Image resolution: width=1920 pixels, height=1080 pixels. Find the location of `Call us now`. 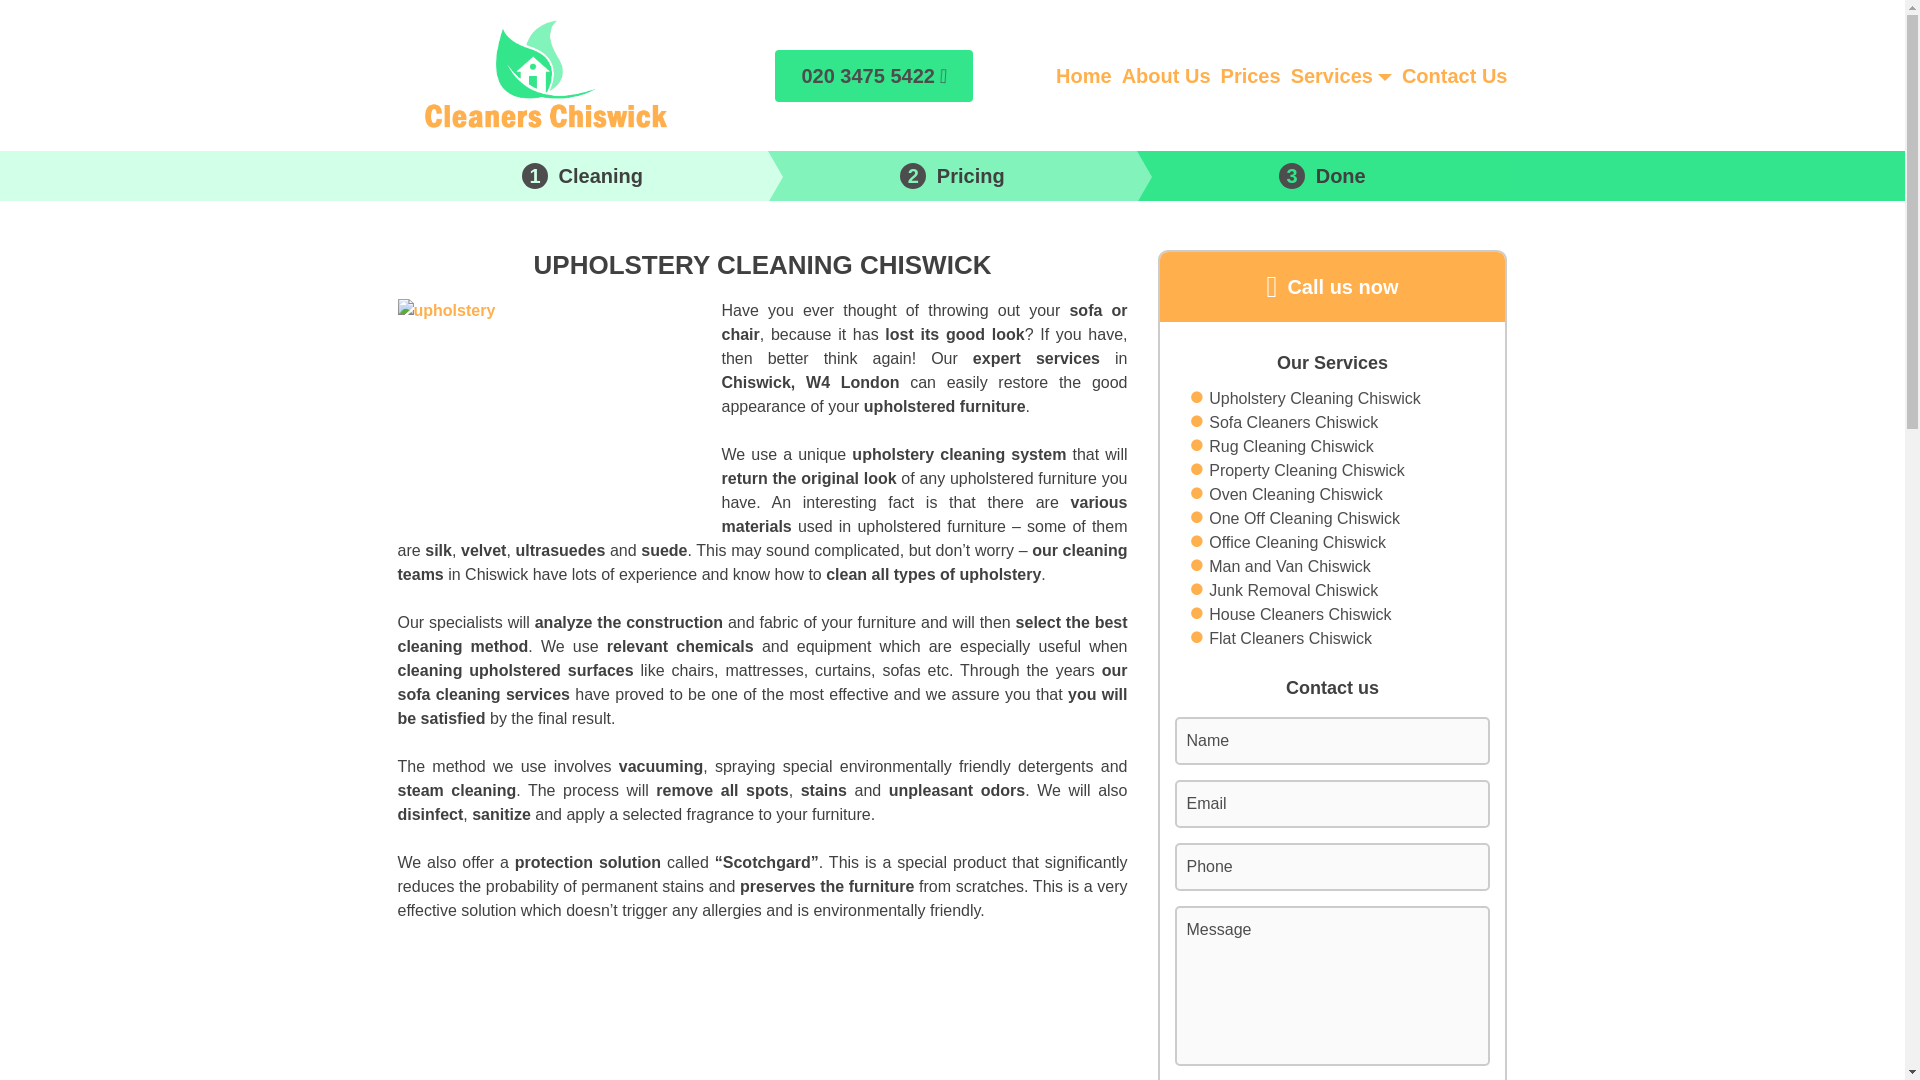

Call us now is located at coordinates (1332, 286).